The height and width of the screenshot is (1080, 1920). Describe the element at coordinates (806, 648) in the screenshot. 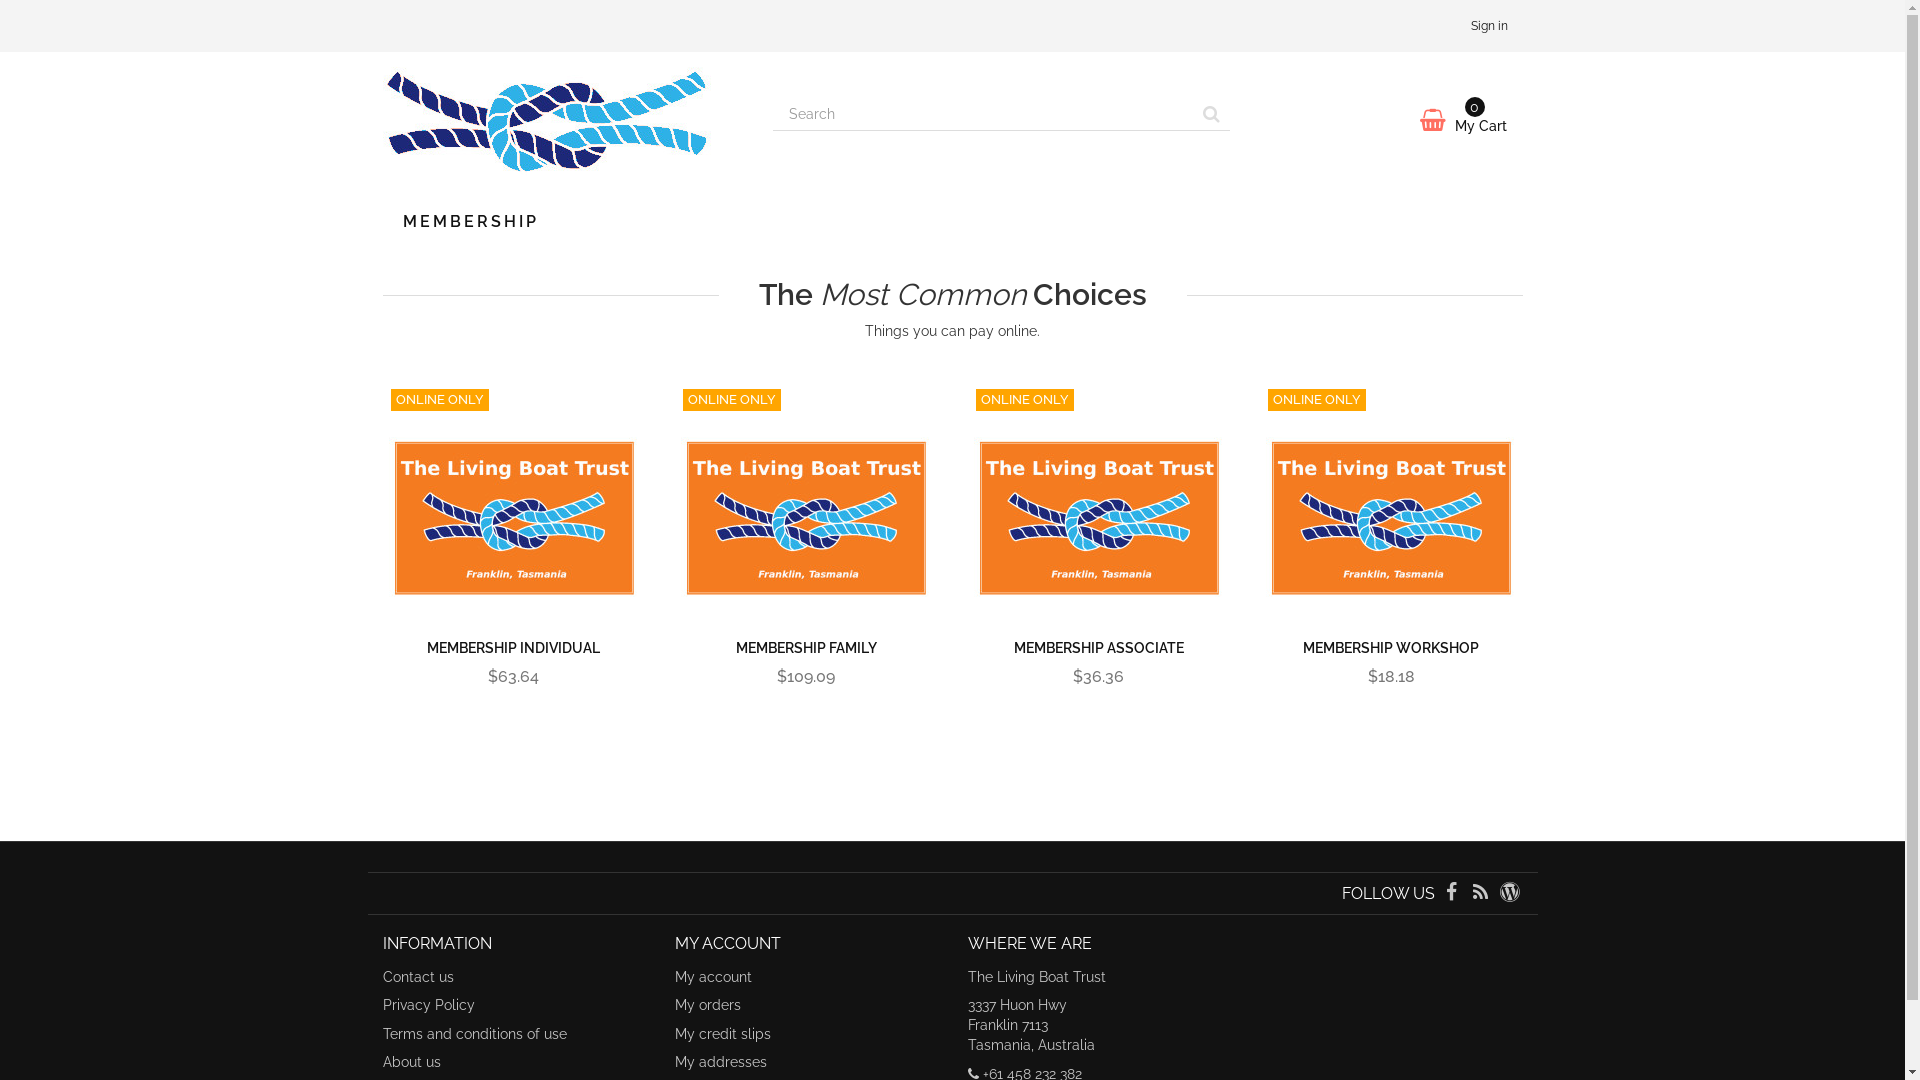

I see `MEMBERSHIP FAMILY` at that location.